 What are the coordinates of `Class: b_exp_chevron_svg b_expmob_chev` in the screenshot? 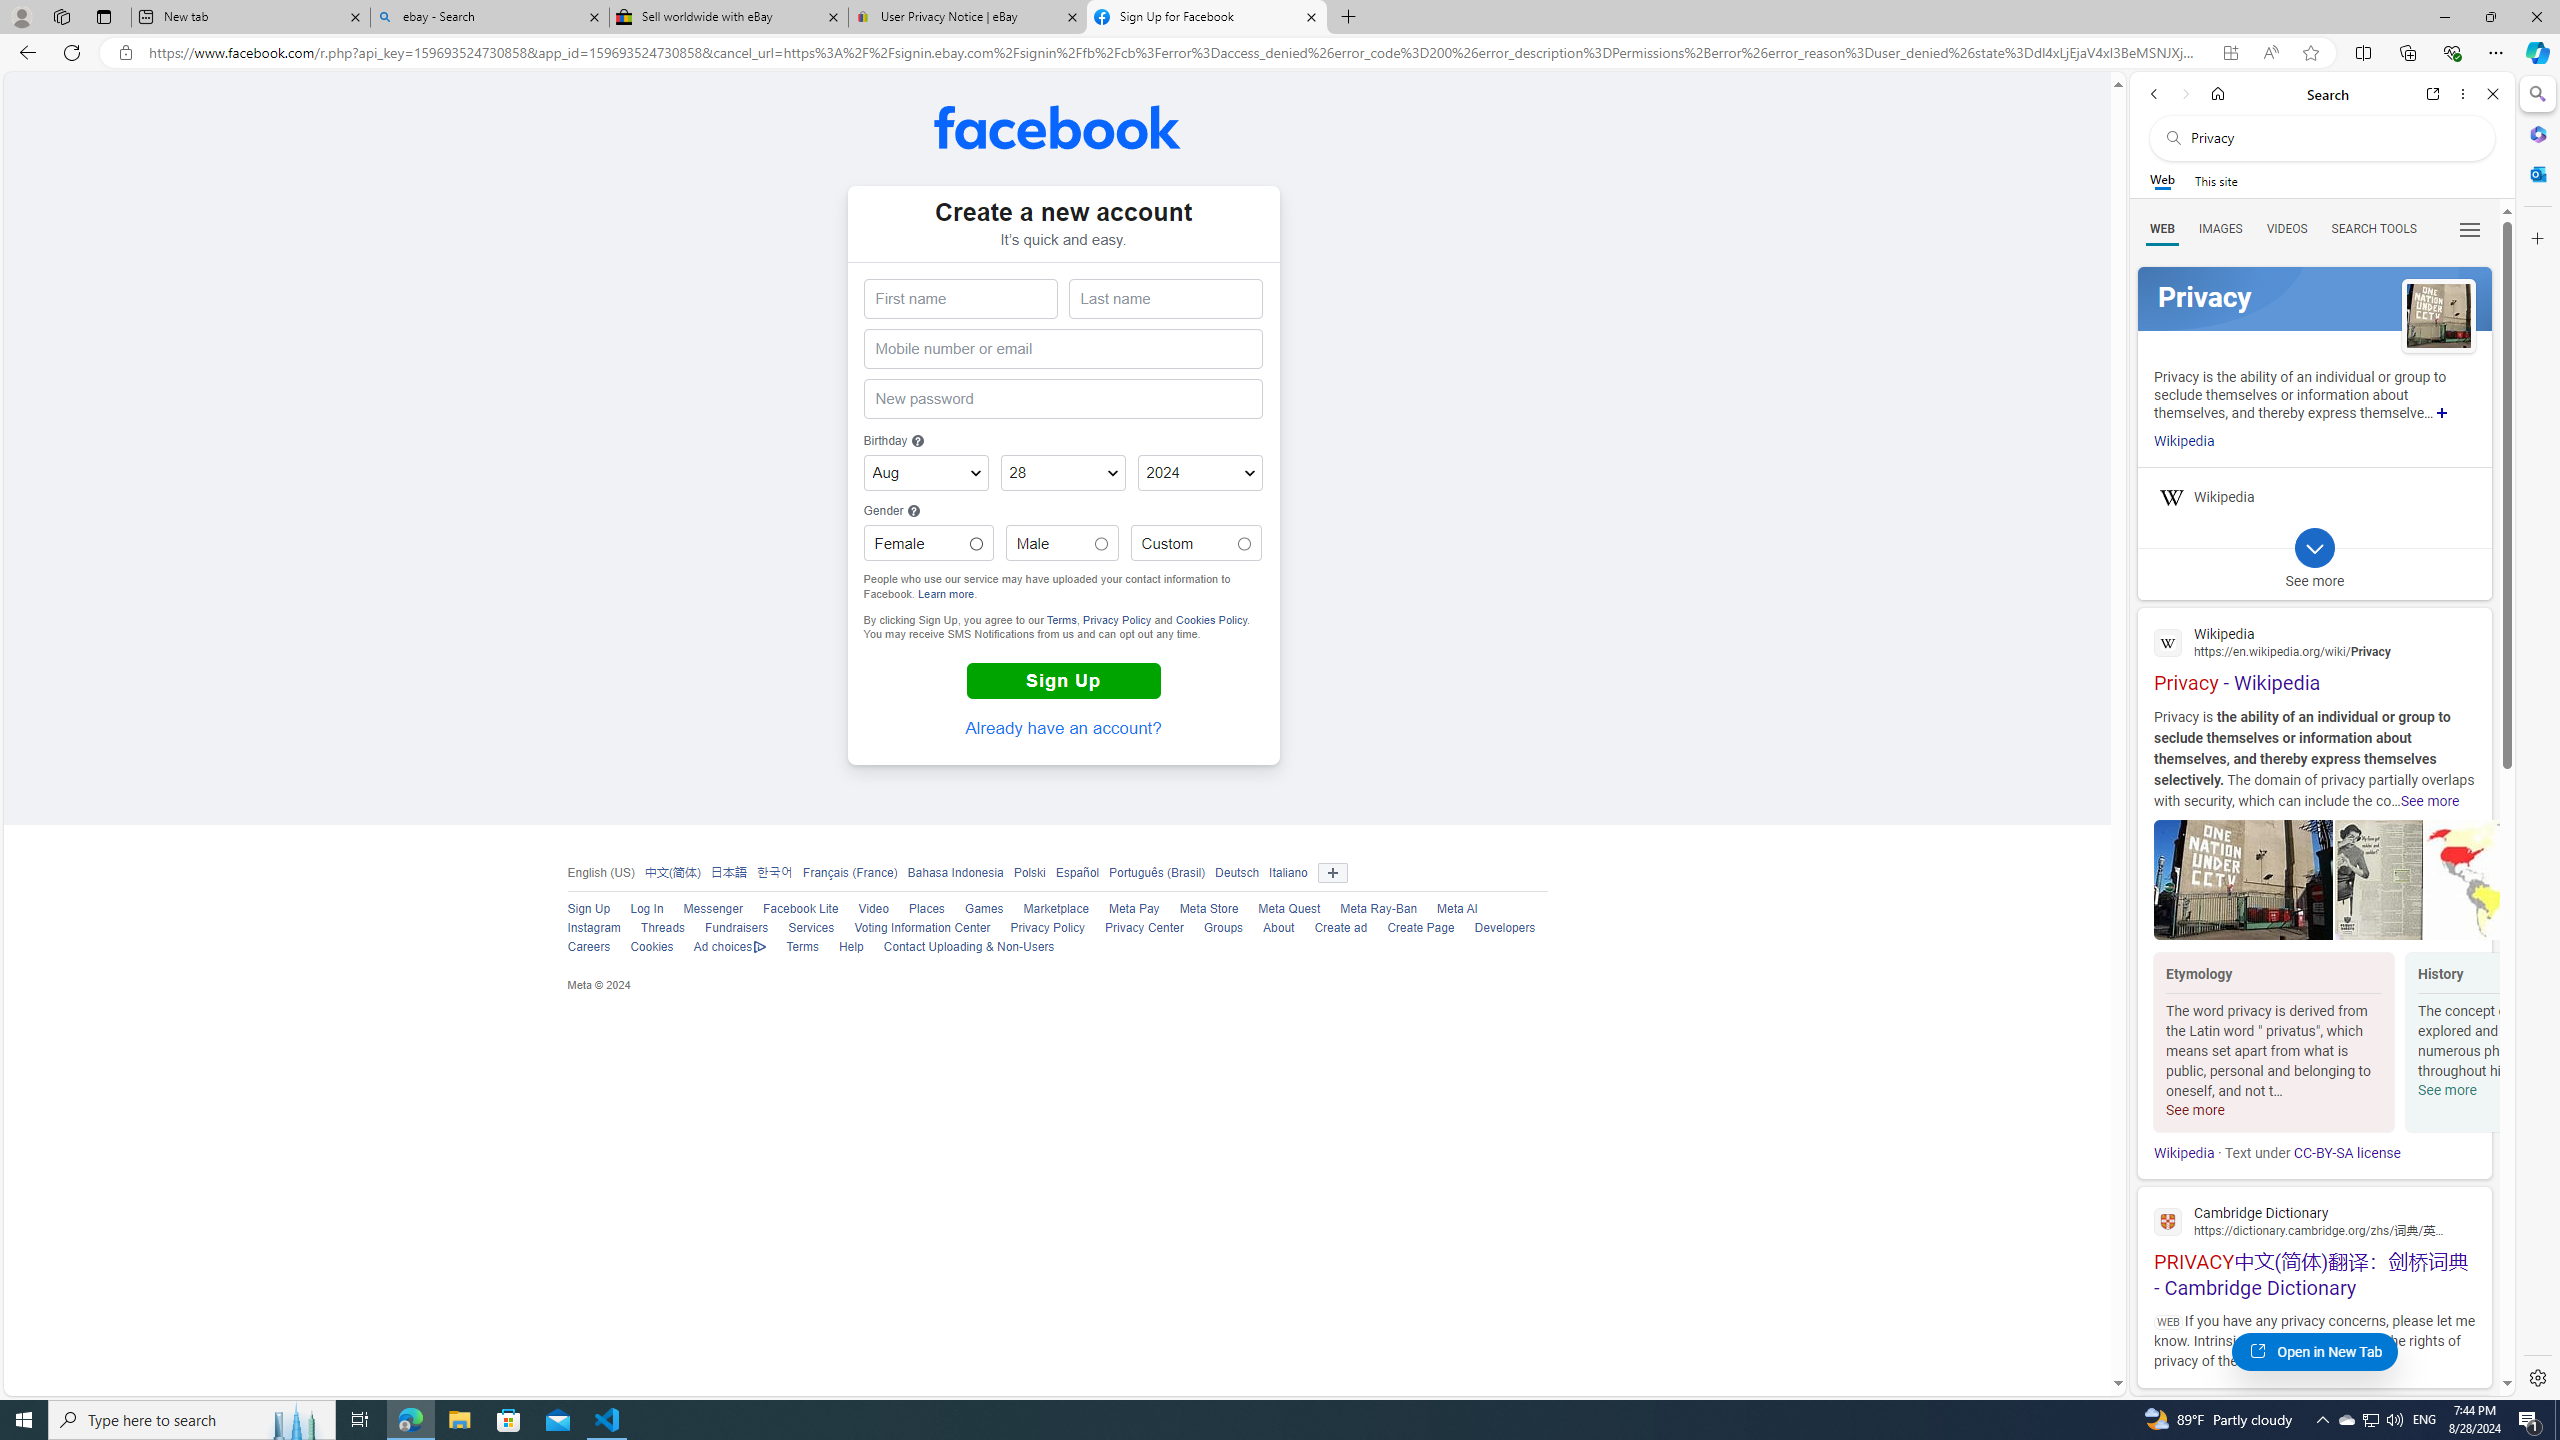 It's located at (2314, 548).